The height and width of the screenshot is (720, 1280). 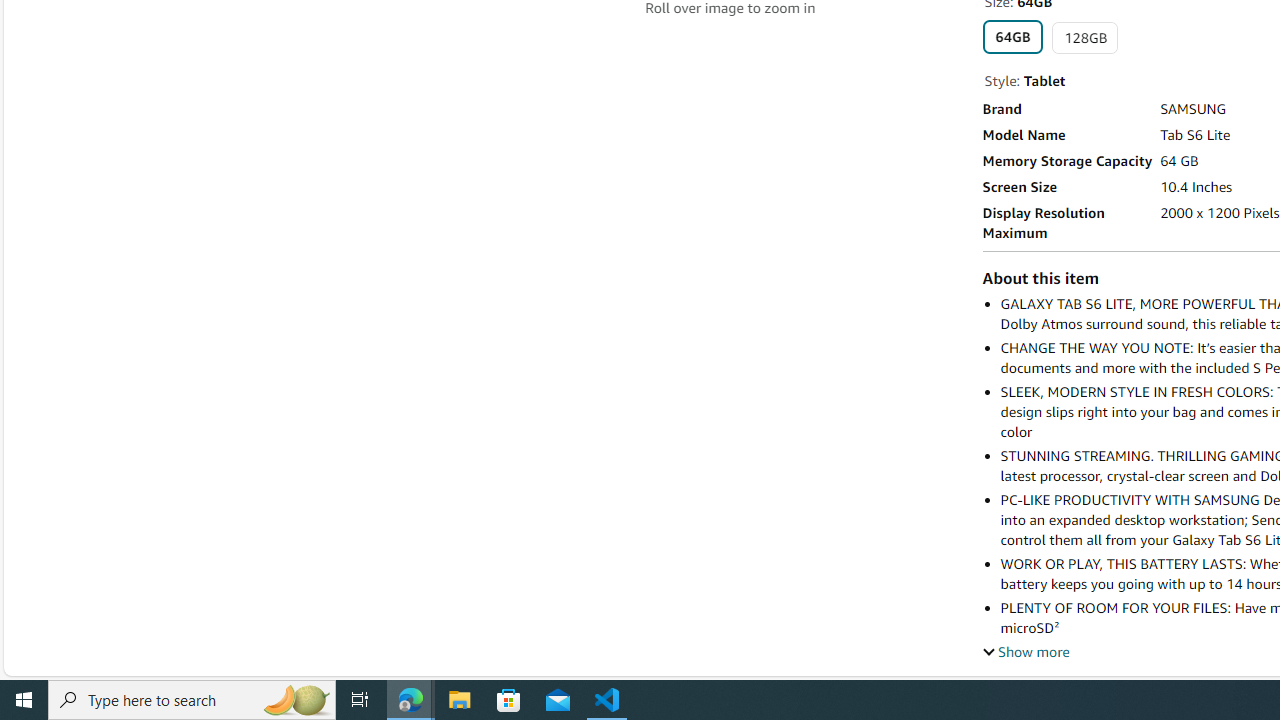 What do you see at coordinates (1026, 651) in the screenshot?
I see `Show more` at bounding box center [1026, 651].